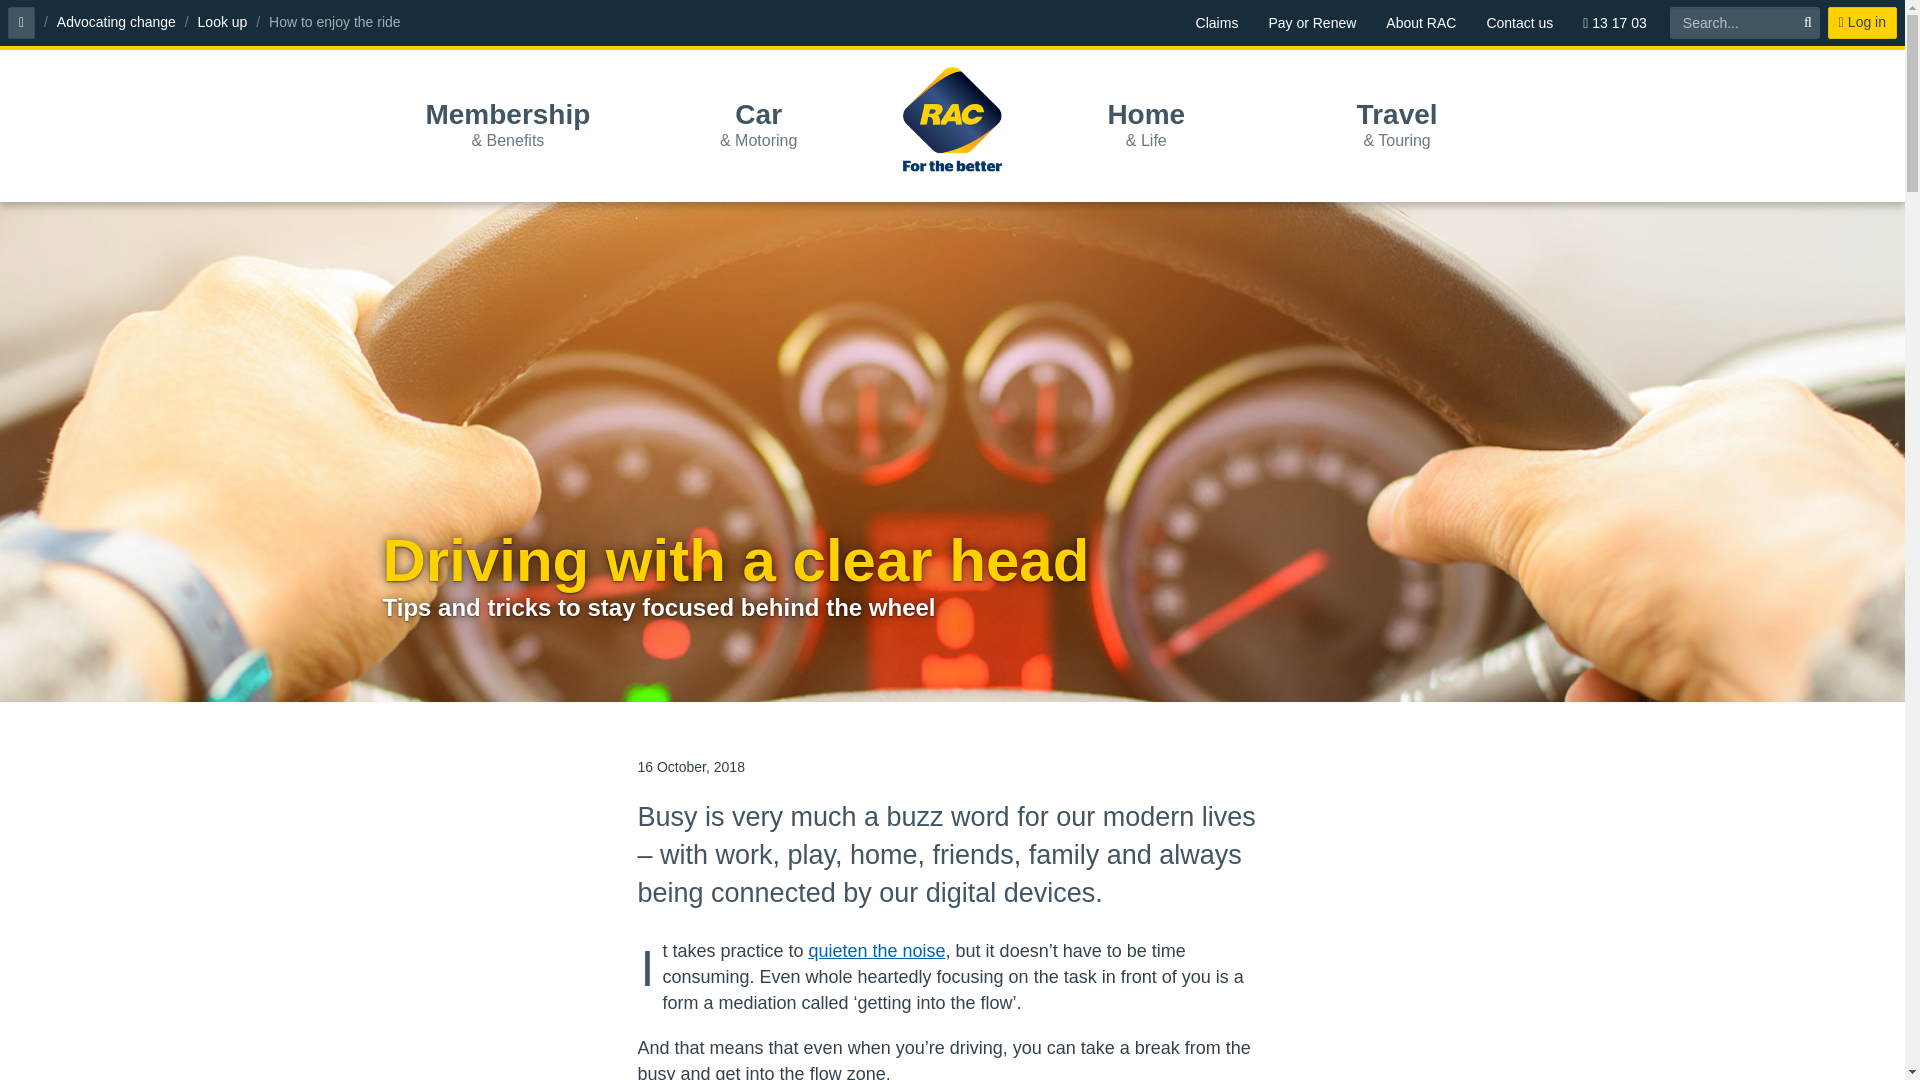 This screenshot has height=1080, width=1920. What do you see at coordinates (952, 119) in the screenshot?
I see `RAC - For the better` at bounding box center [952, 119].